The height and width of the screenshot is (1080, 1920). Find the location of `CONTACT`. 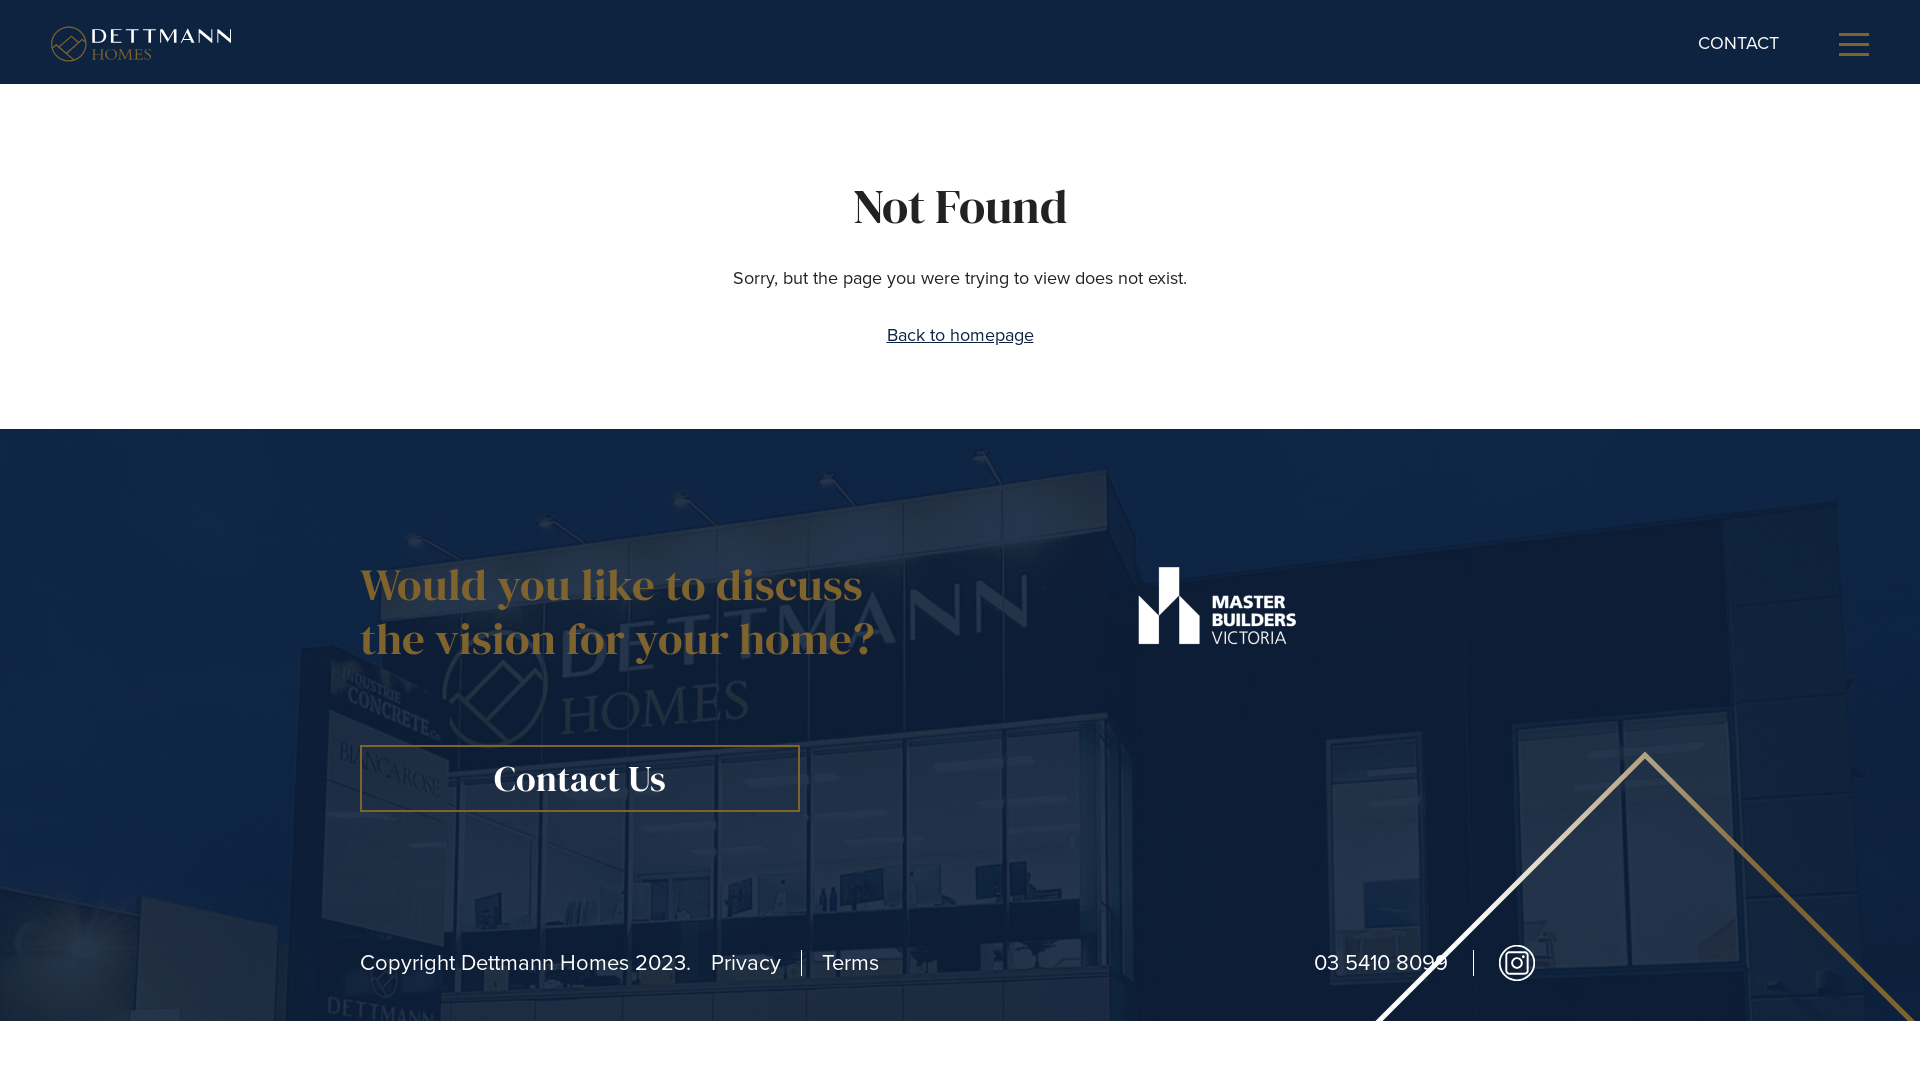

CONTACT is located at coordinates (1738, 43).